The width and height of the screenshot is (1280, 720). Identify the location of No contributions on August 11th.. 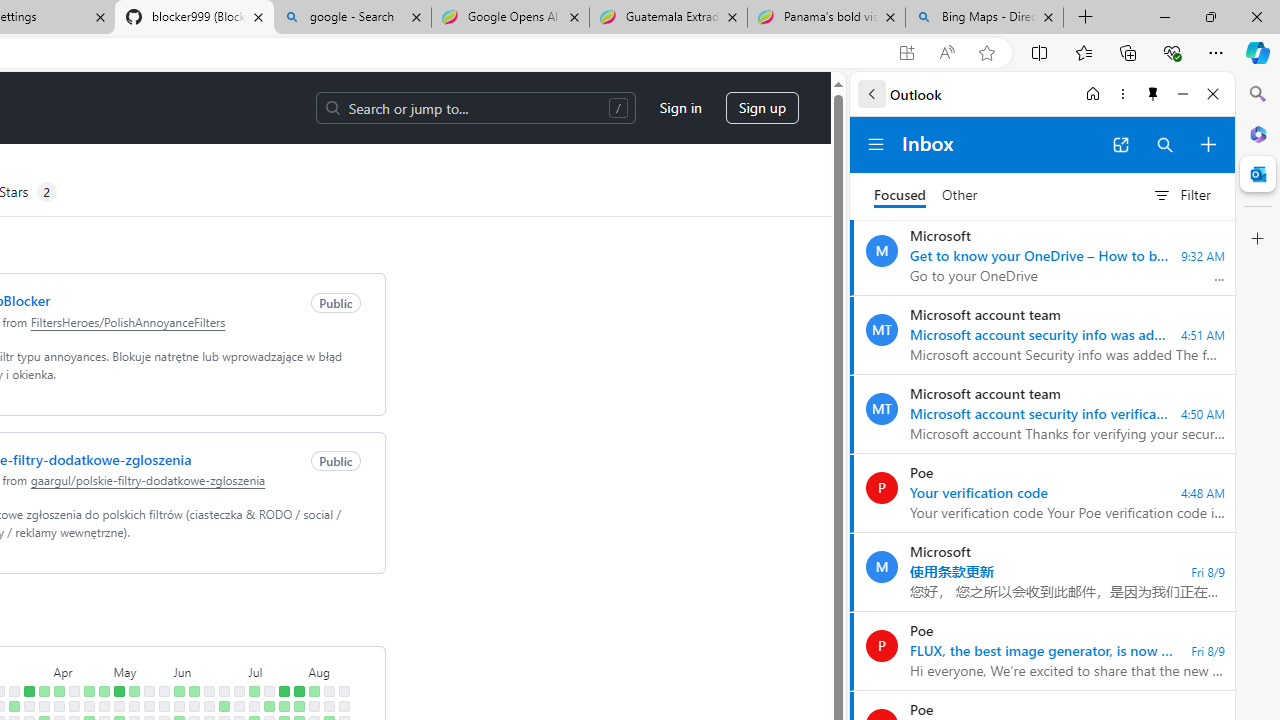
(328, 691).